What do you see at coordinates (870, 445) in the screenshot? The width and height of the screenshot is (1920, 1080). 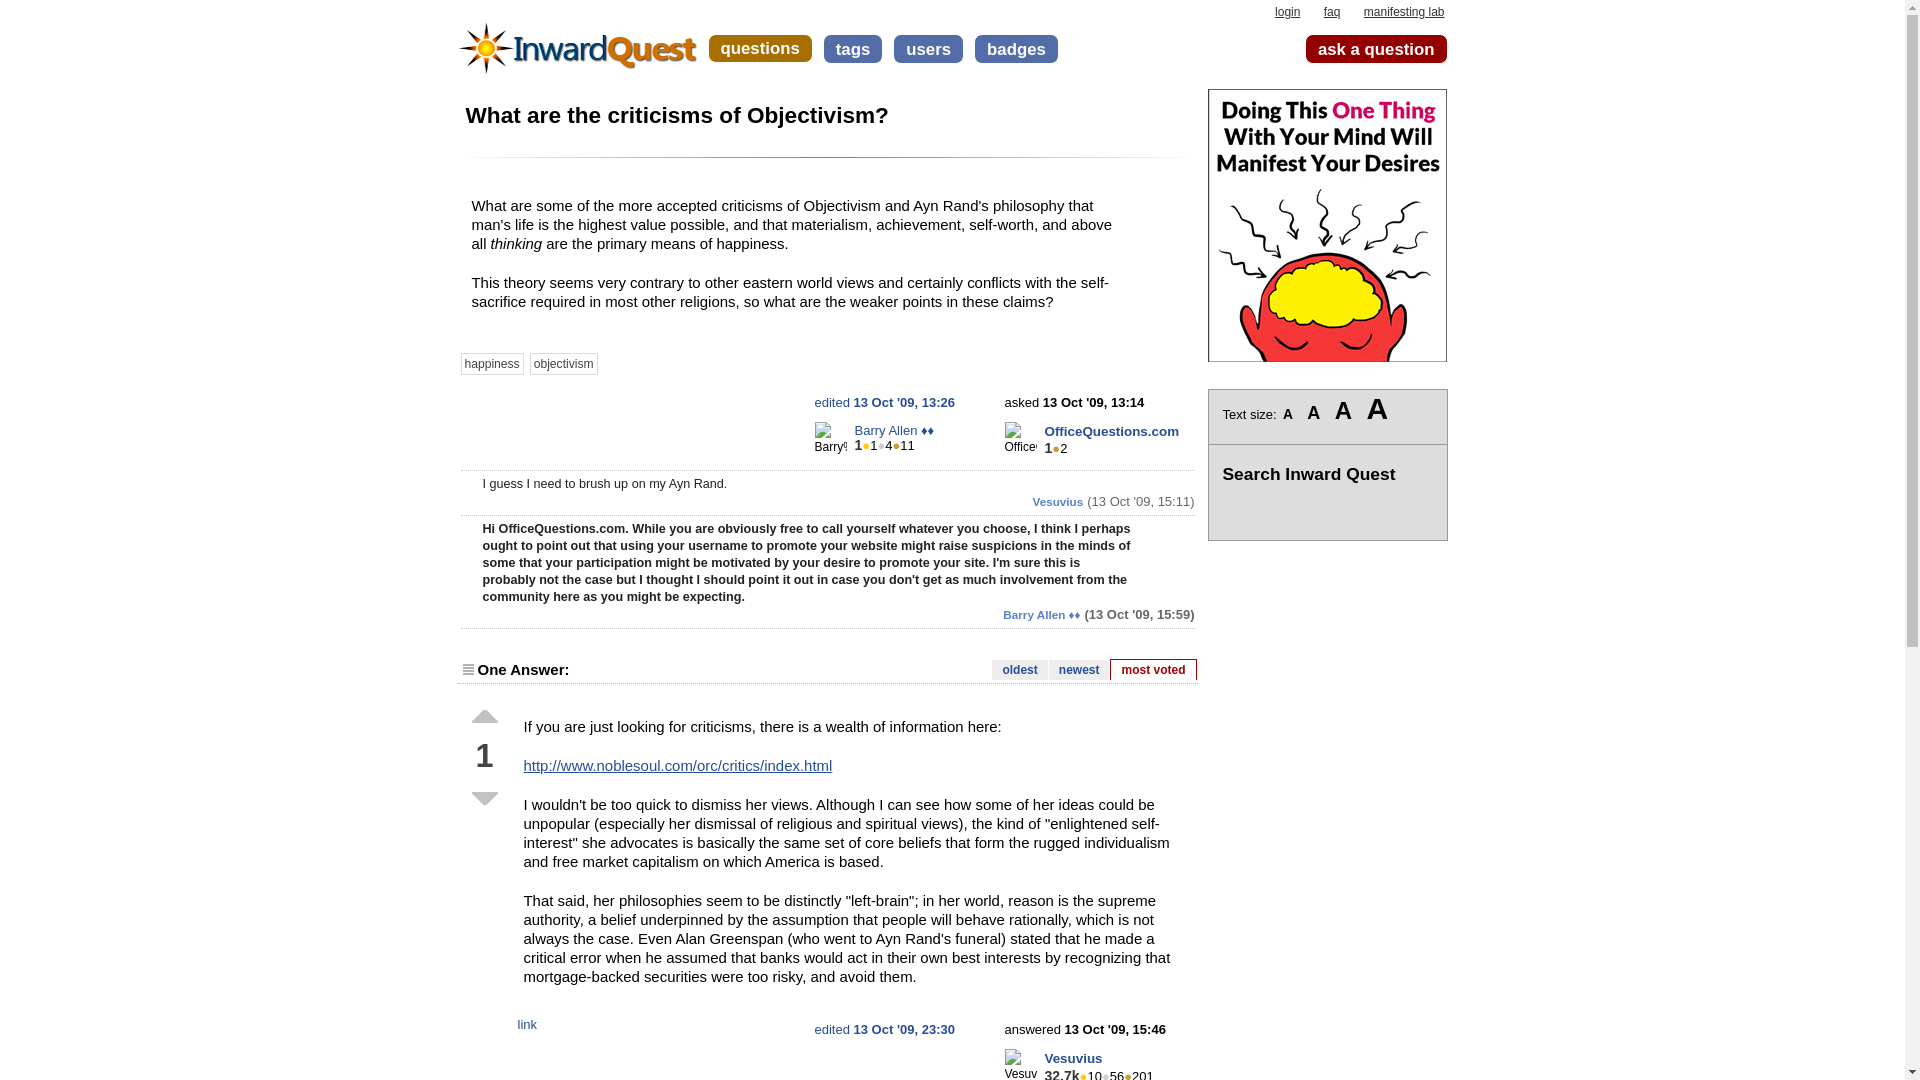 I see `1 badges` at bounding box center [870, 445].